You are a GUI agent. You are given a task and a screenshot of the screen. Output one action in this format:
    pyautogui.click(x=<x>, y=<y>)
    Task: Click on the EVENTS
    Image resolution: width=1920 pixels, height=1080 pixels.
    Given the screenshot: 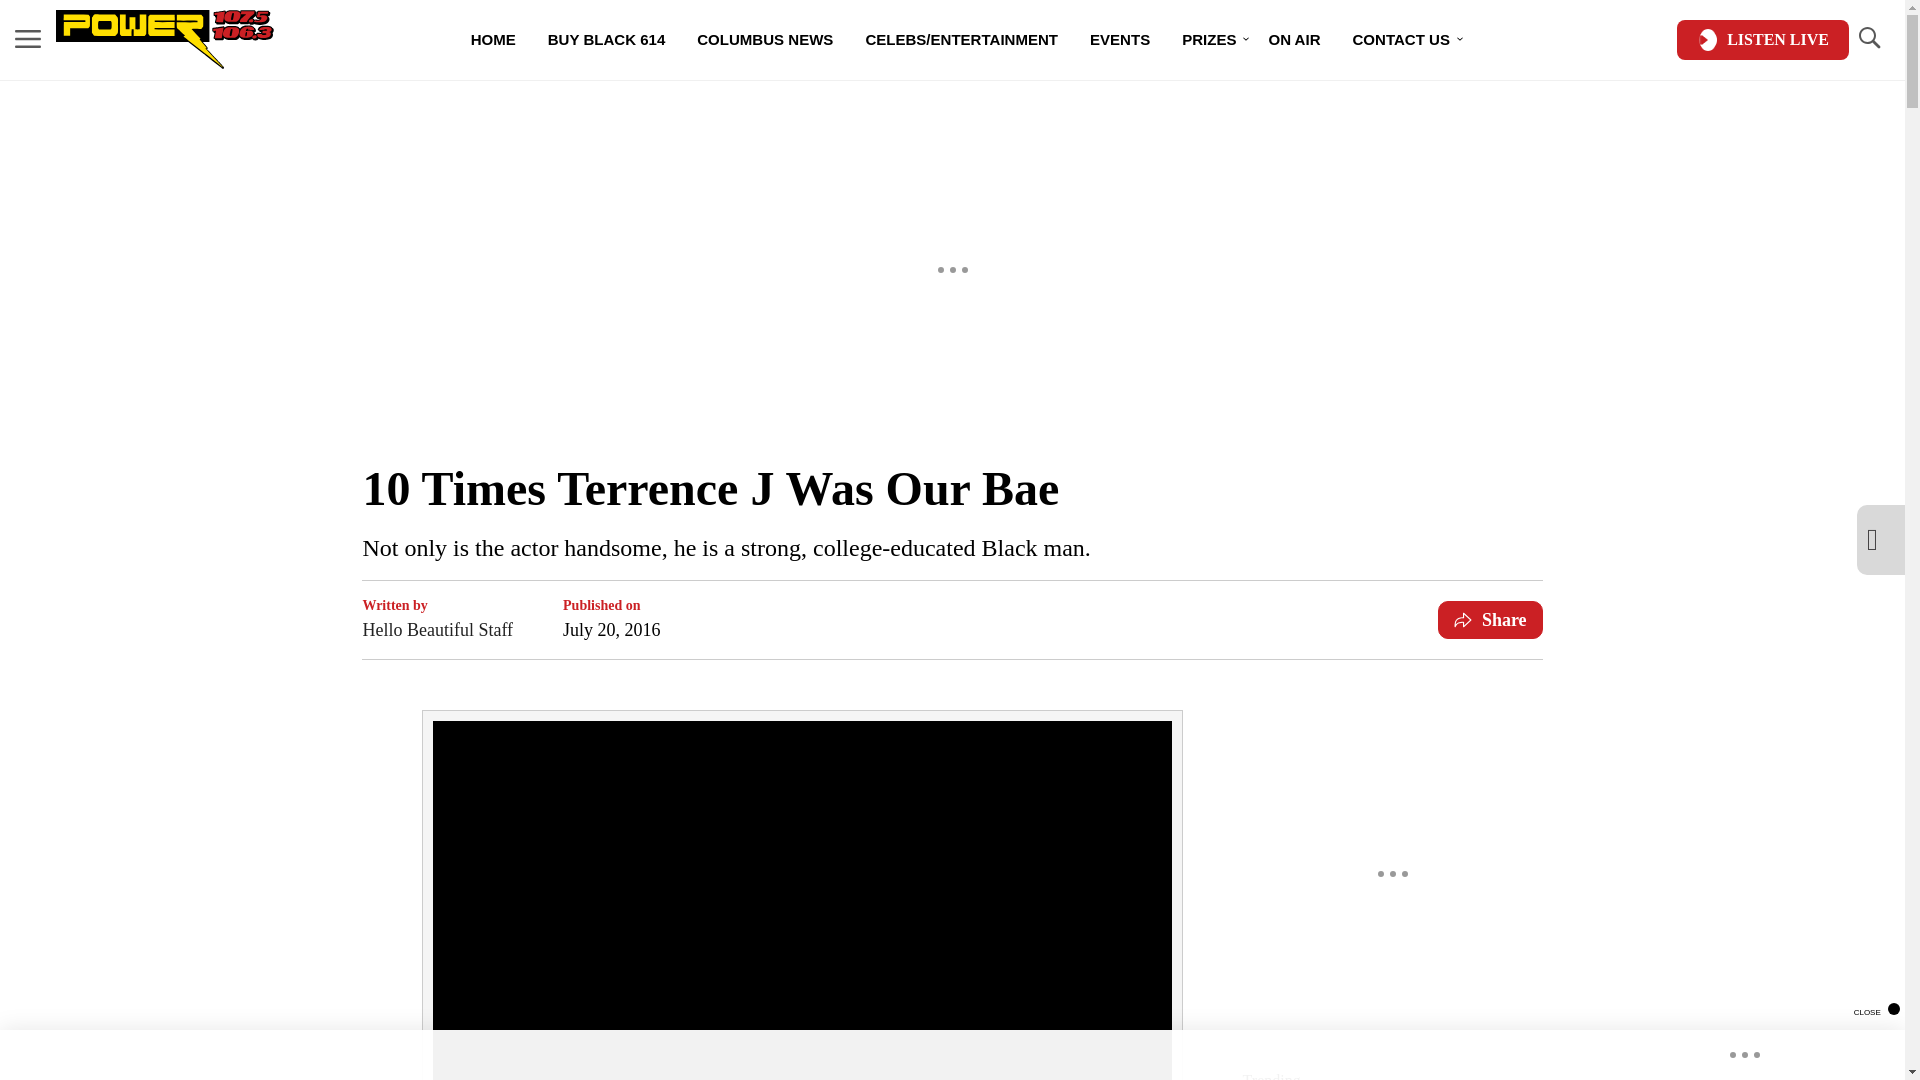 What is the action you would take?
    pyautogui.click(x=1119, y=40)
    